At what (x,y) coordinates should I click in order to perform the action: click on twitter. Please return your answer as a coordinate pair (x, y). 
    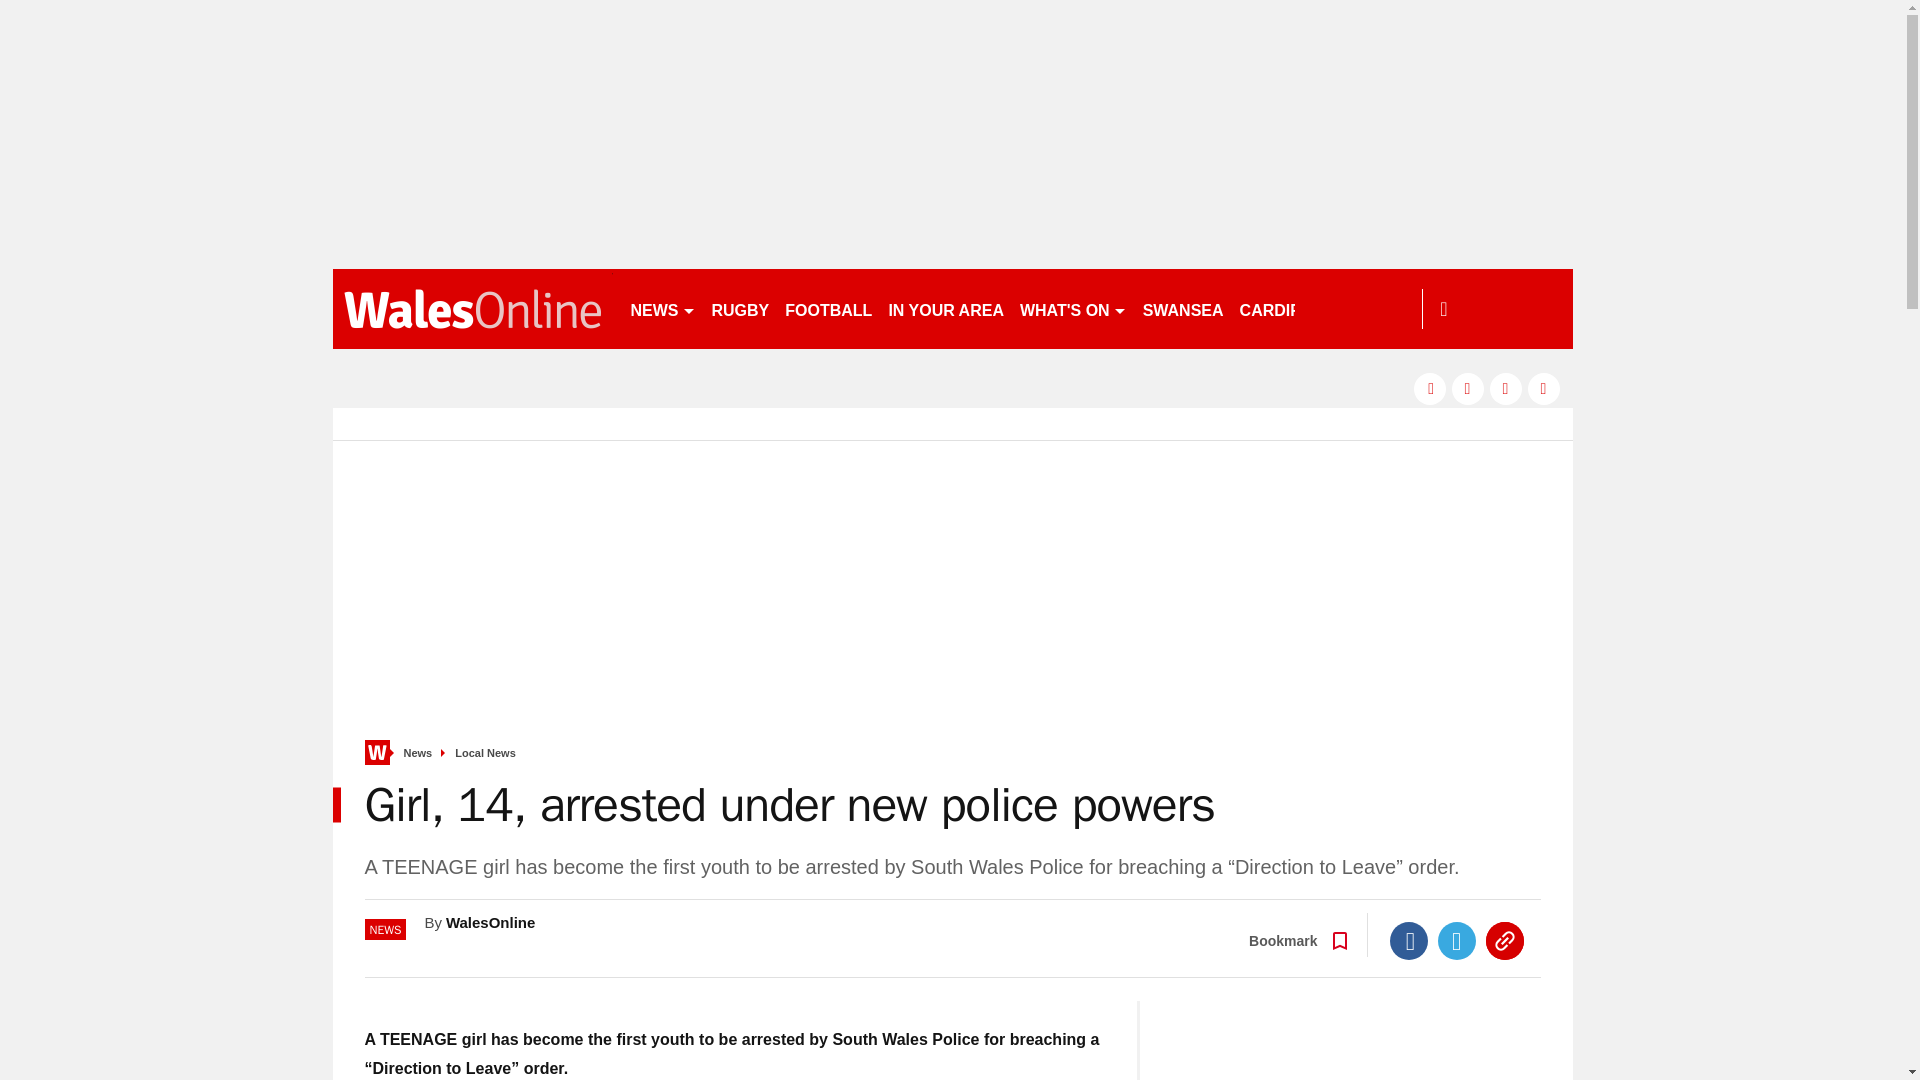
    Looking at the image, I should click on (1468, 388).